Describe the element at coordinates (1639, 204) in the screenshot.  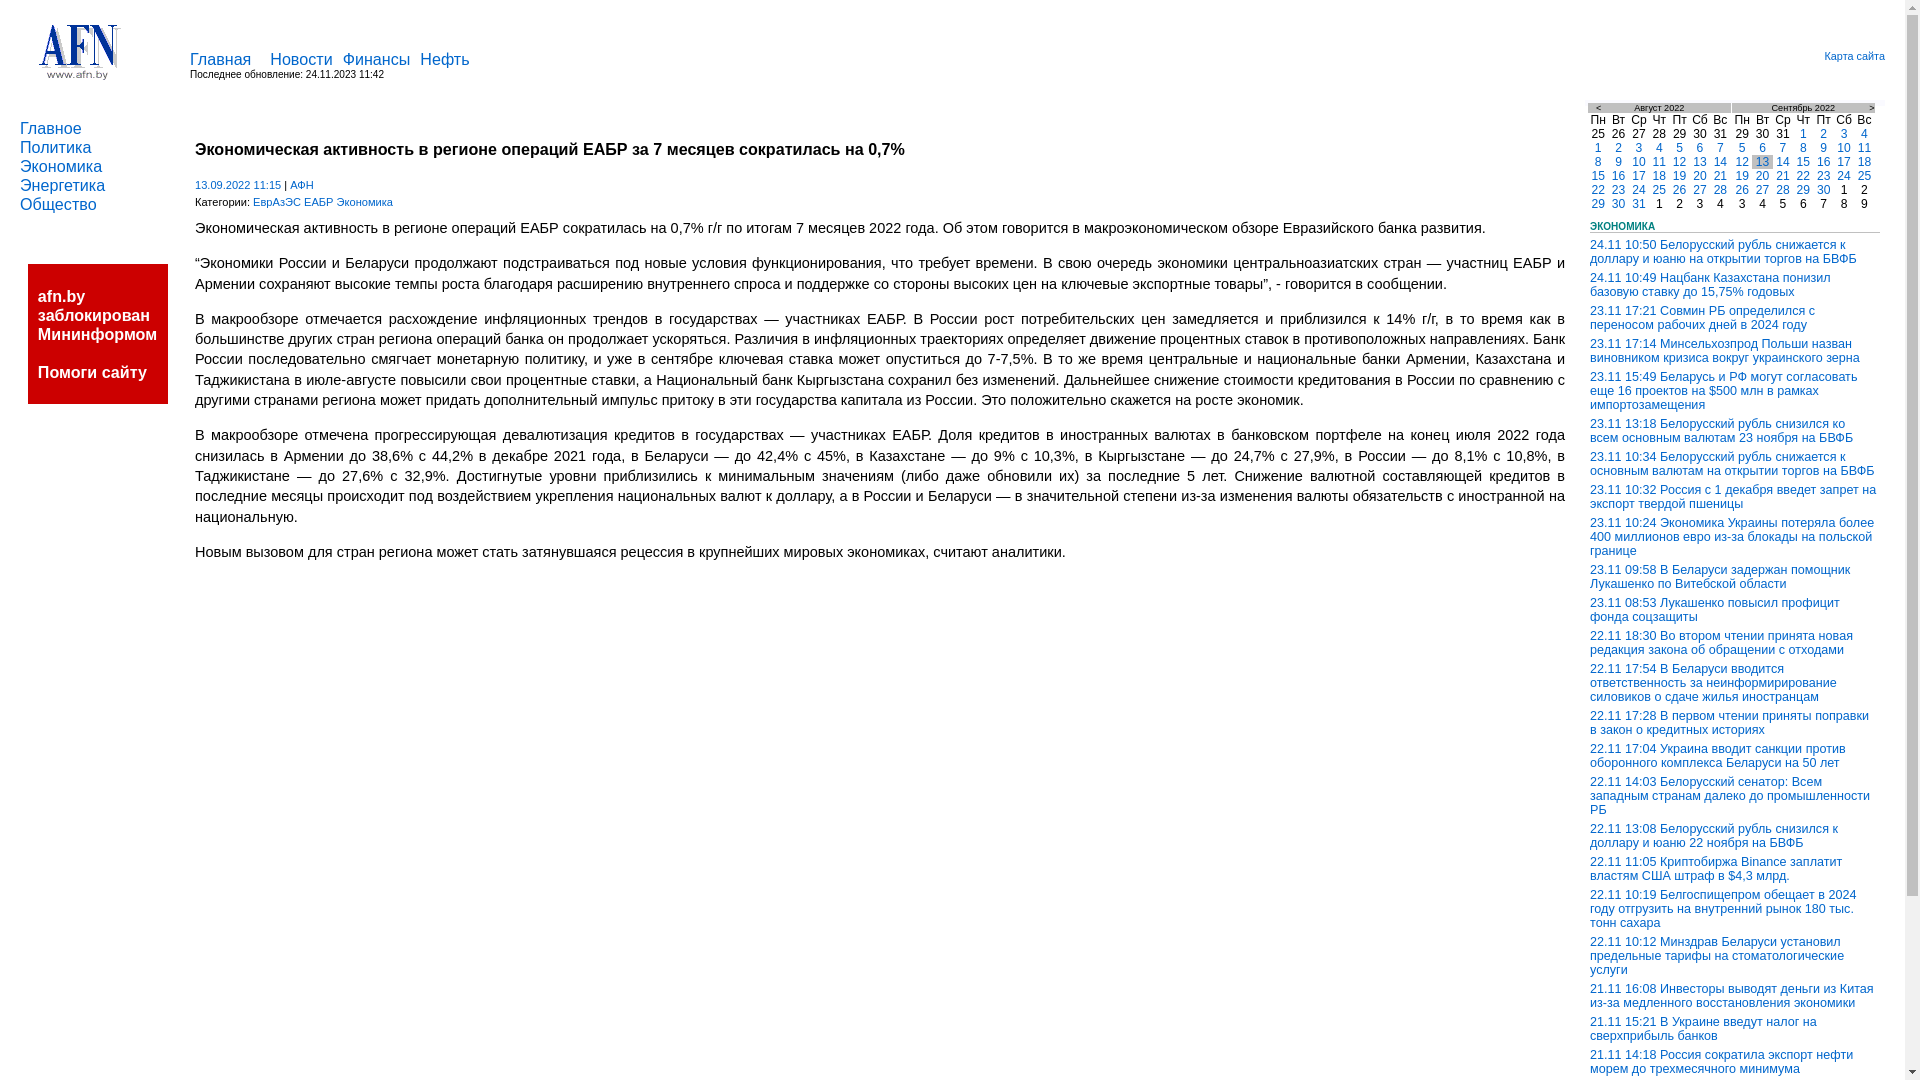
I see `31` at that location.